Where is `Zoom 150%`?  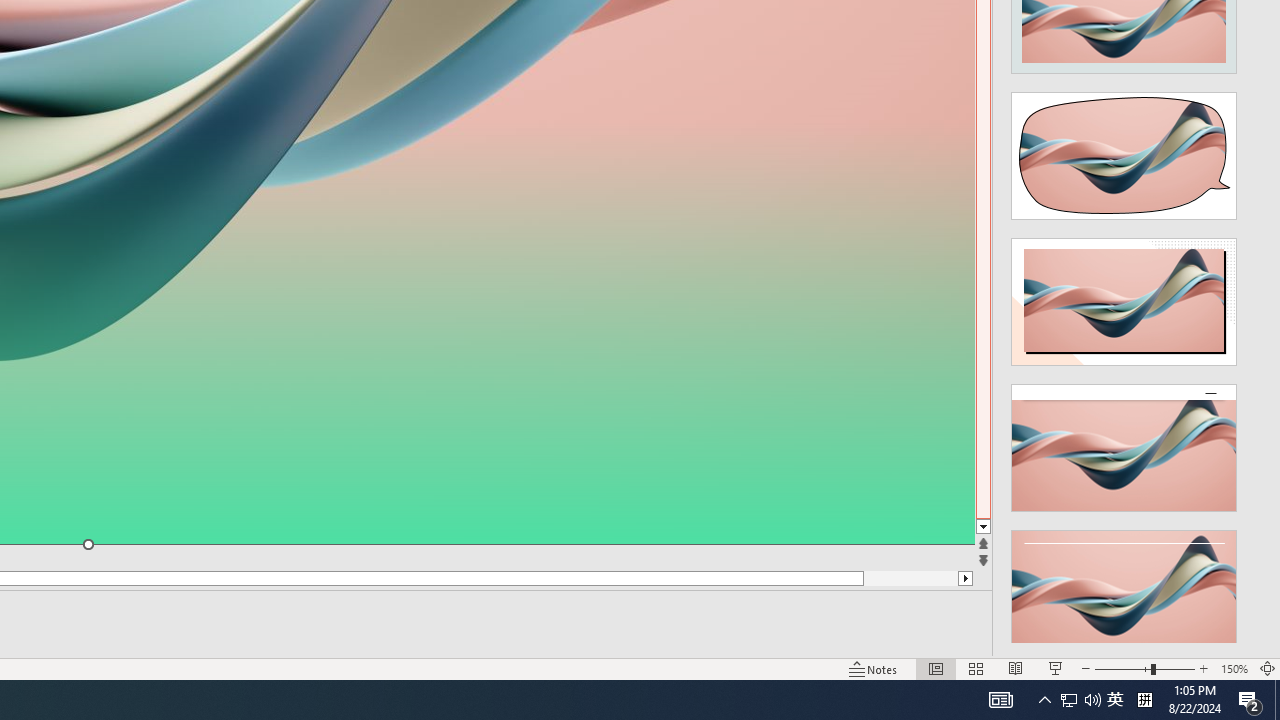
Zoom 150% is located at coordinates (1234, 668).